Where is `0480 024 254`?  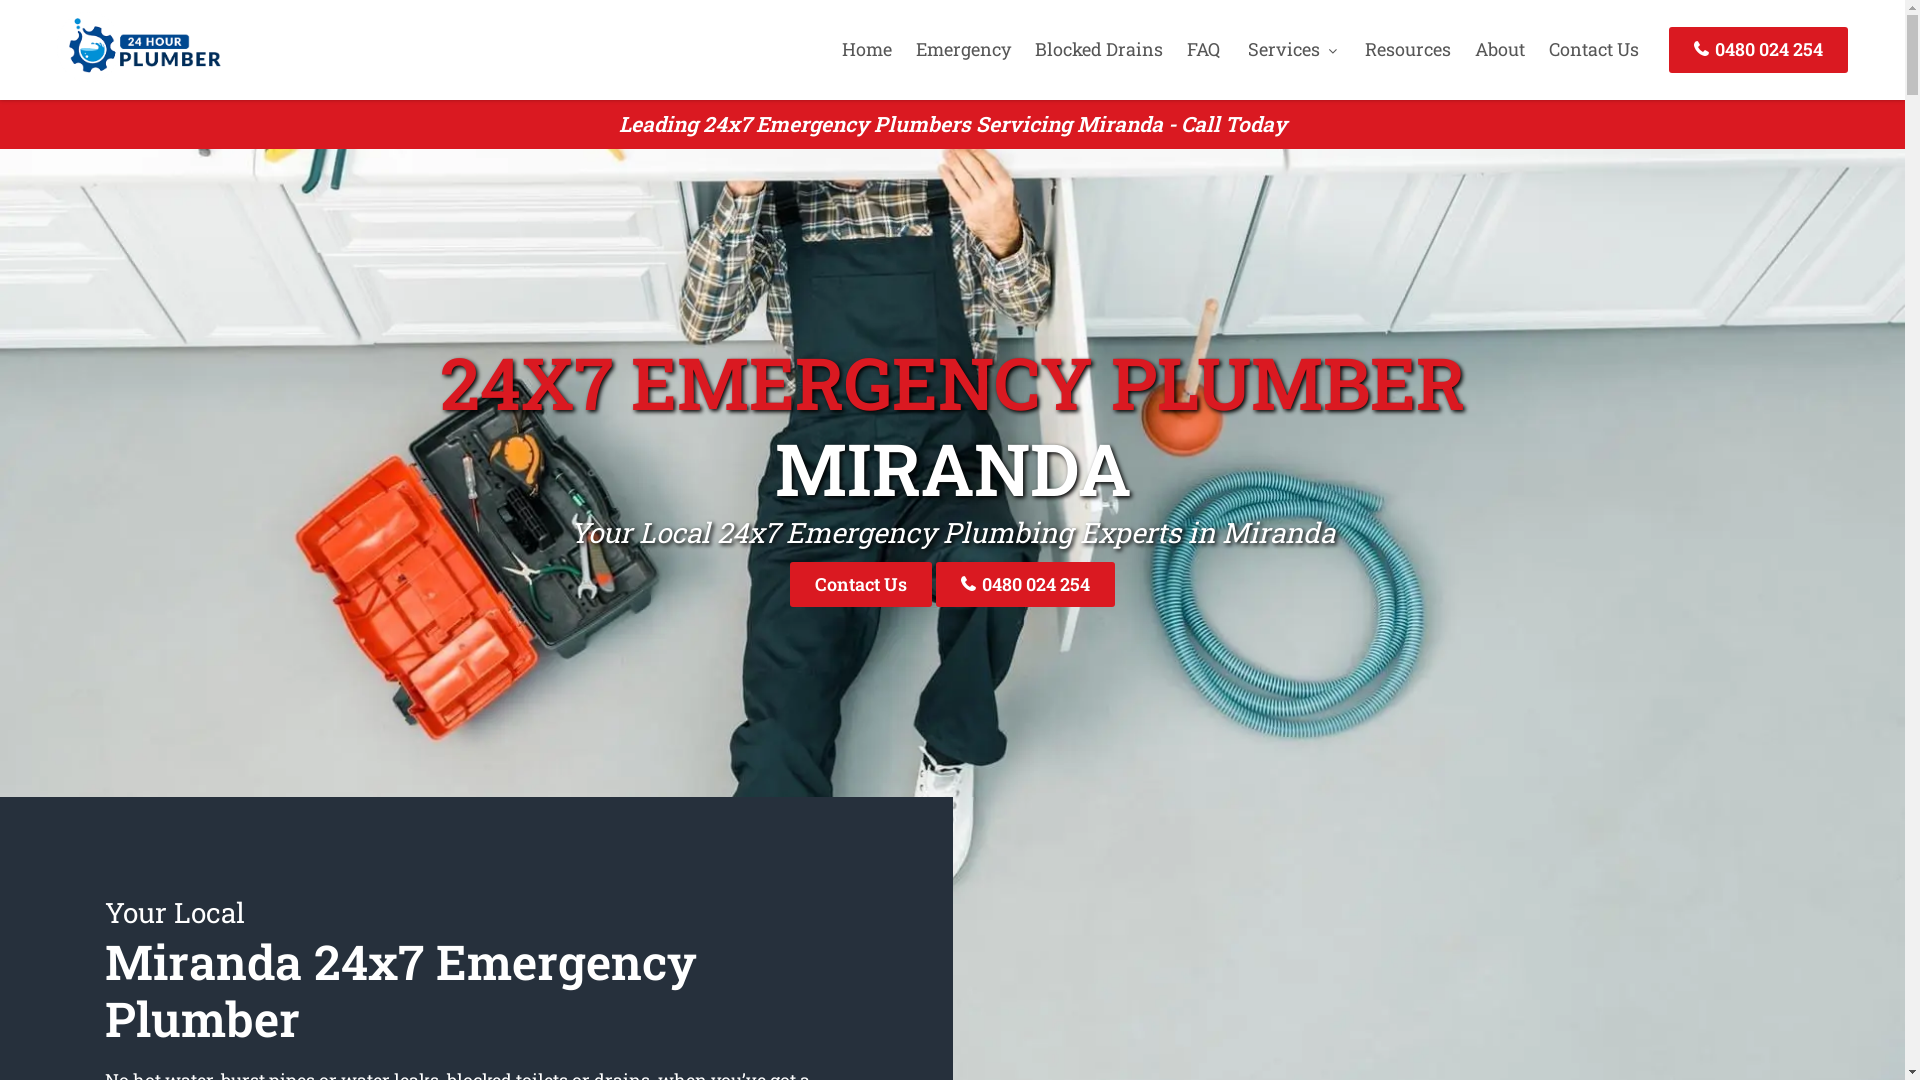
0480 024 254 is located at coordinates (1758, 50).